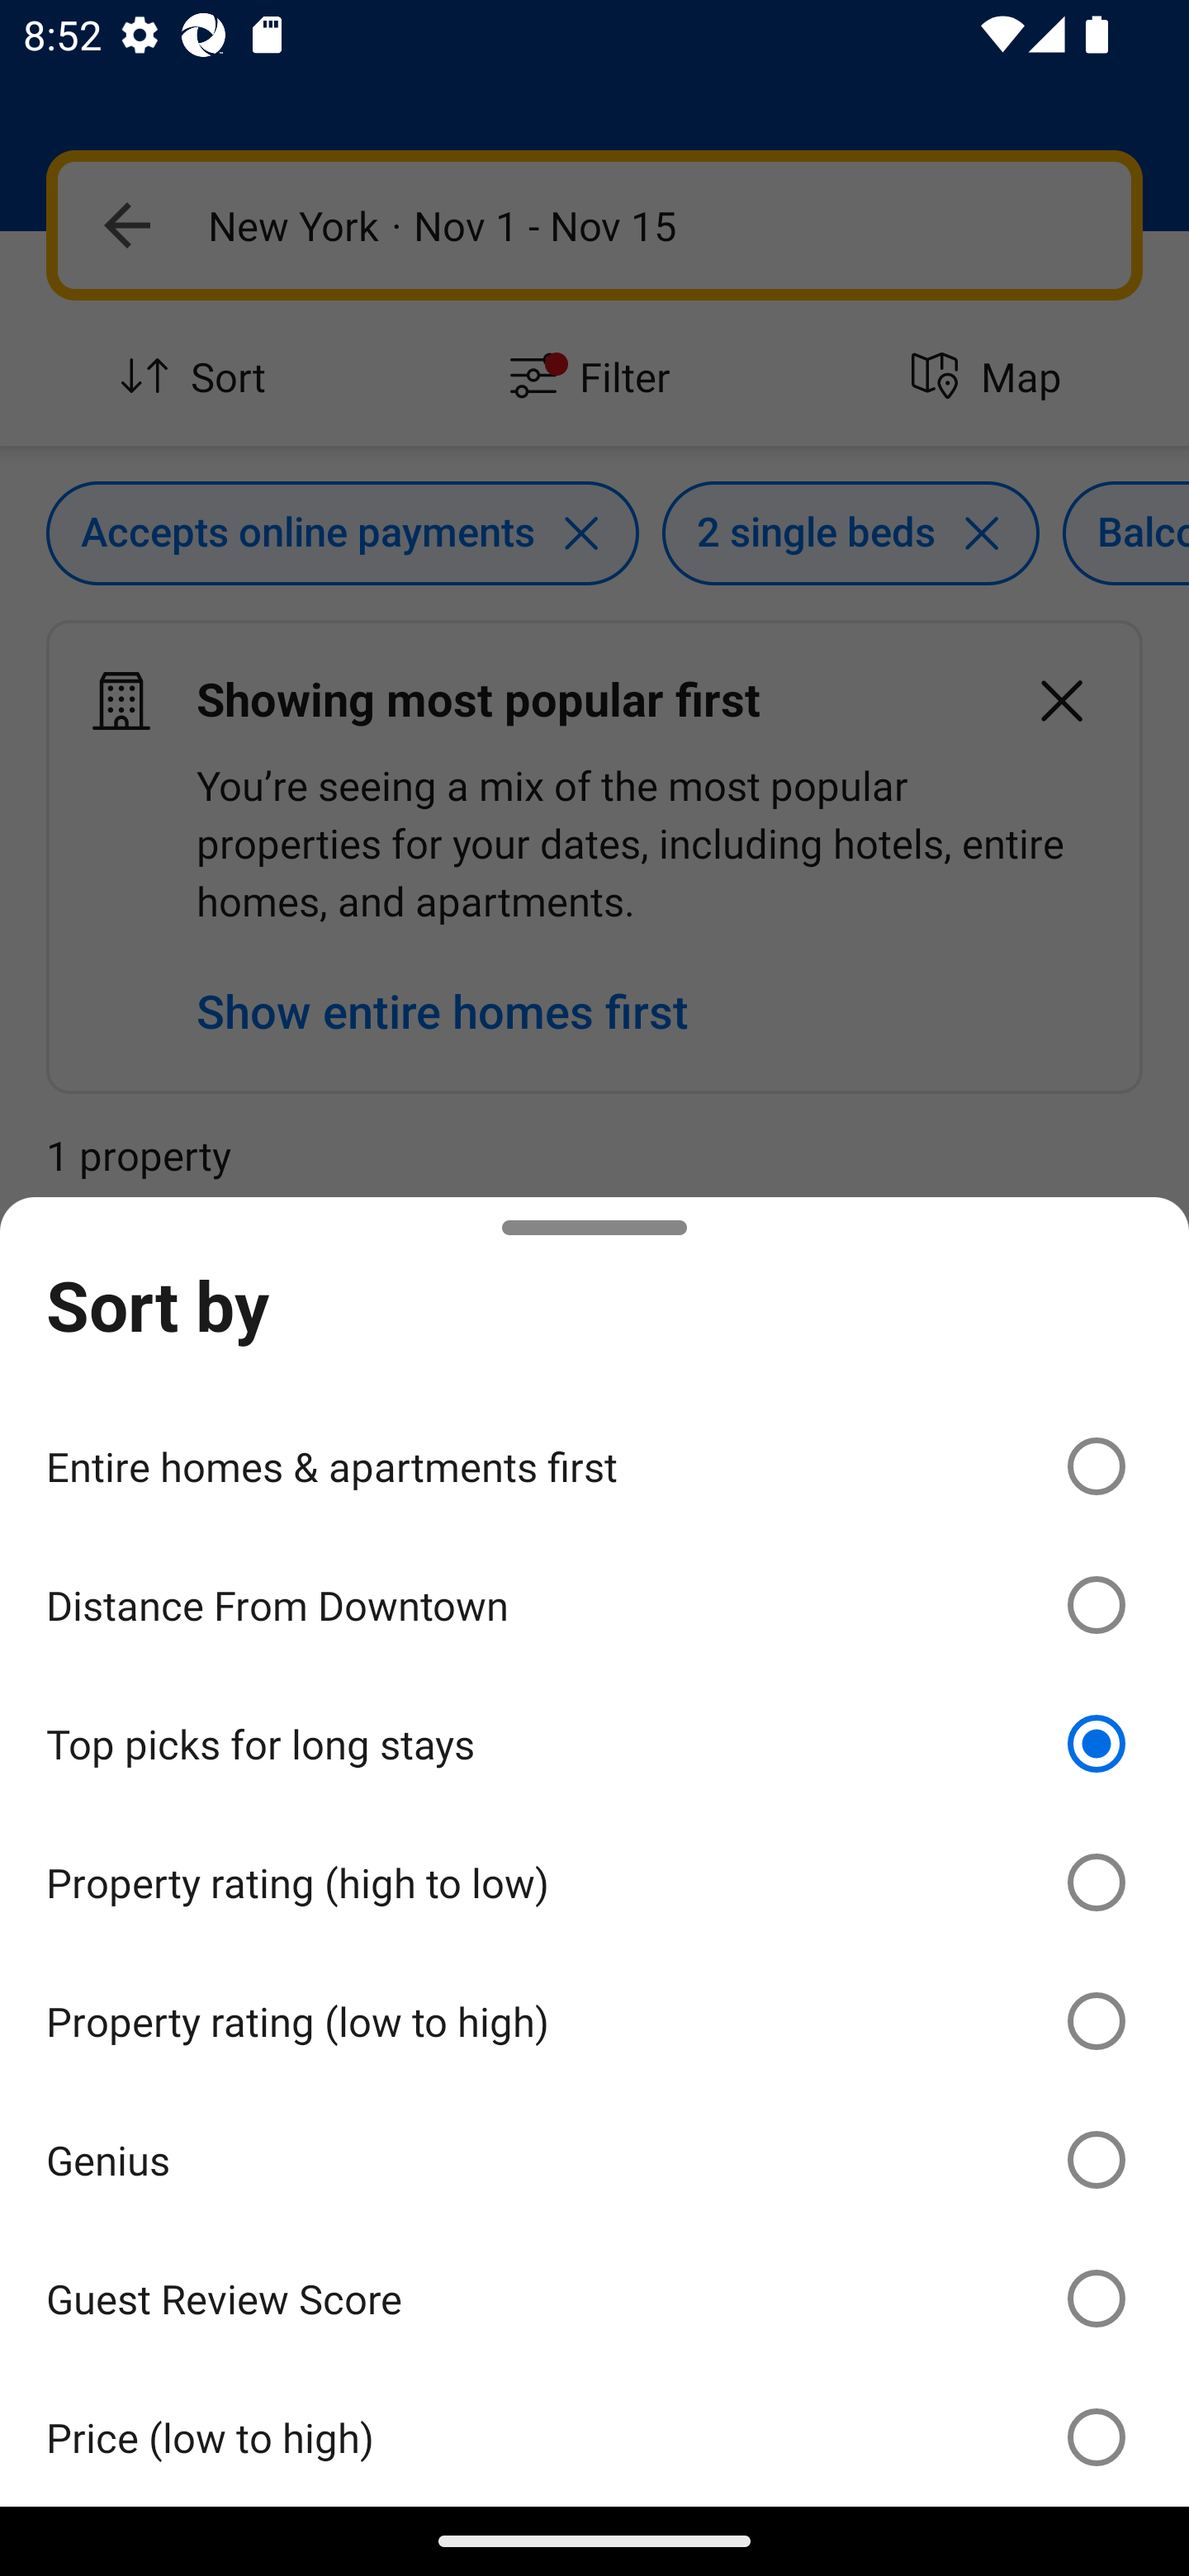  I want to click on Distance From Downtown, so click(594, 1605).